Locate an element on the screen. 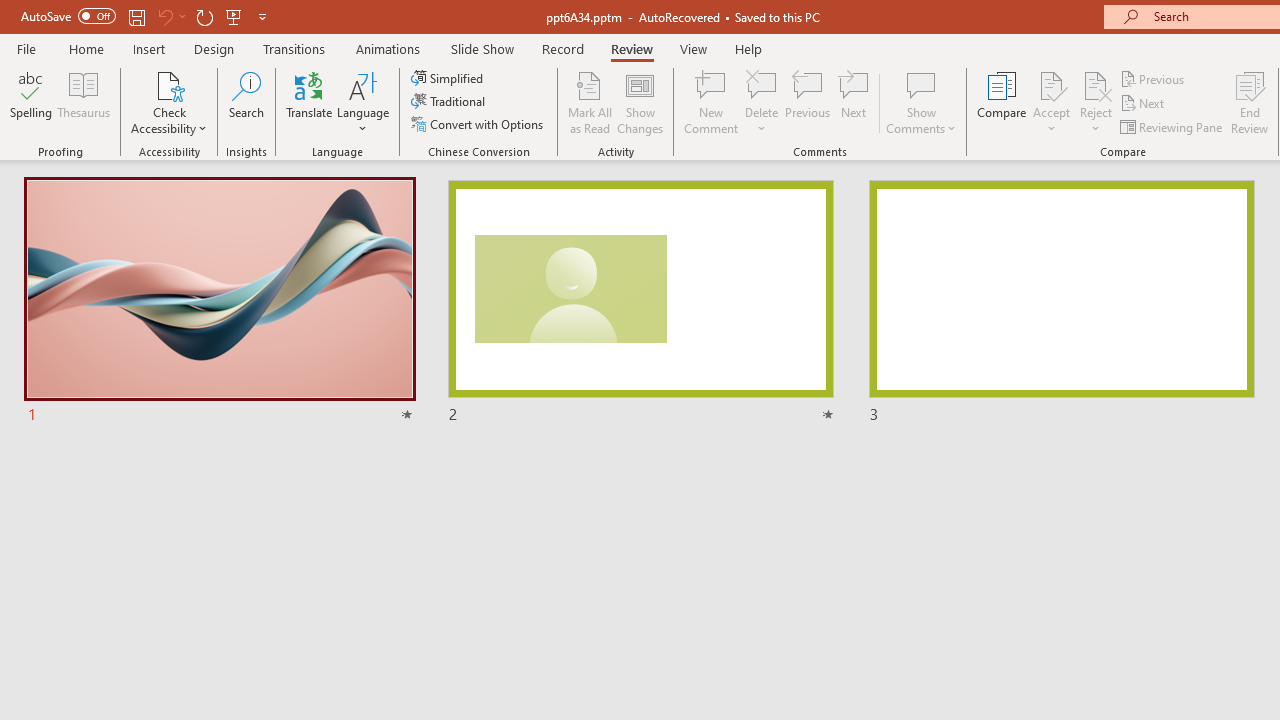 Image resolution: width=1280 pixels, height=720 pixels. Language is located at coordinates (363, 102).